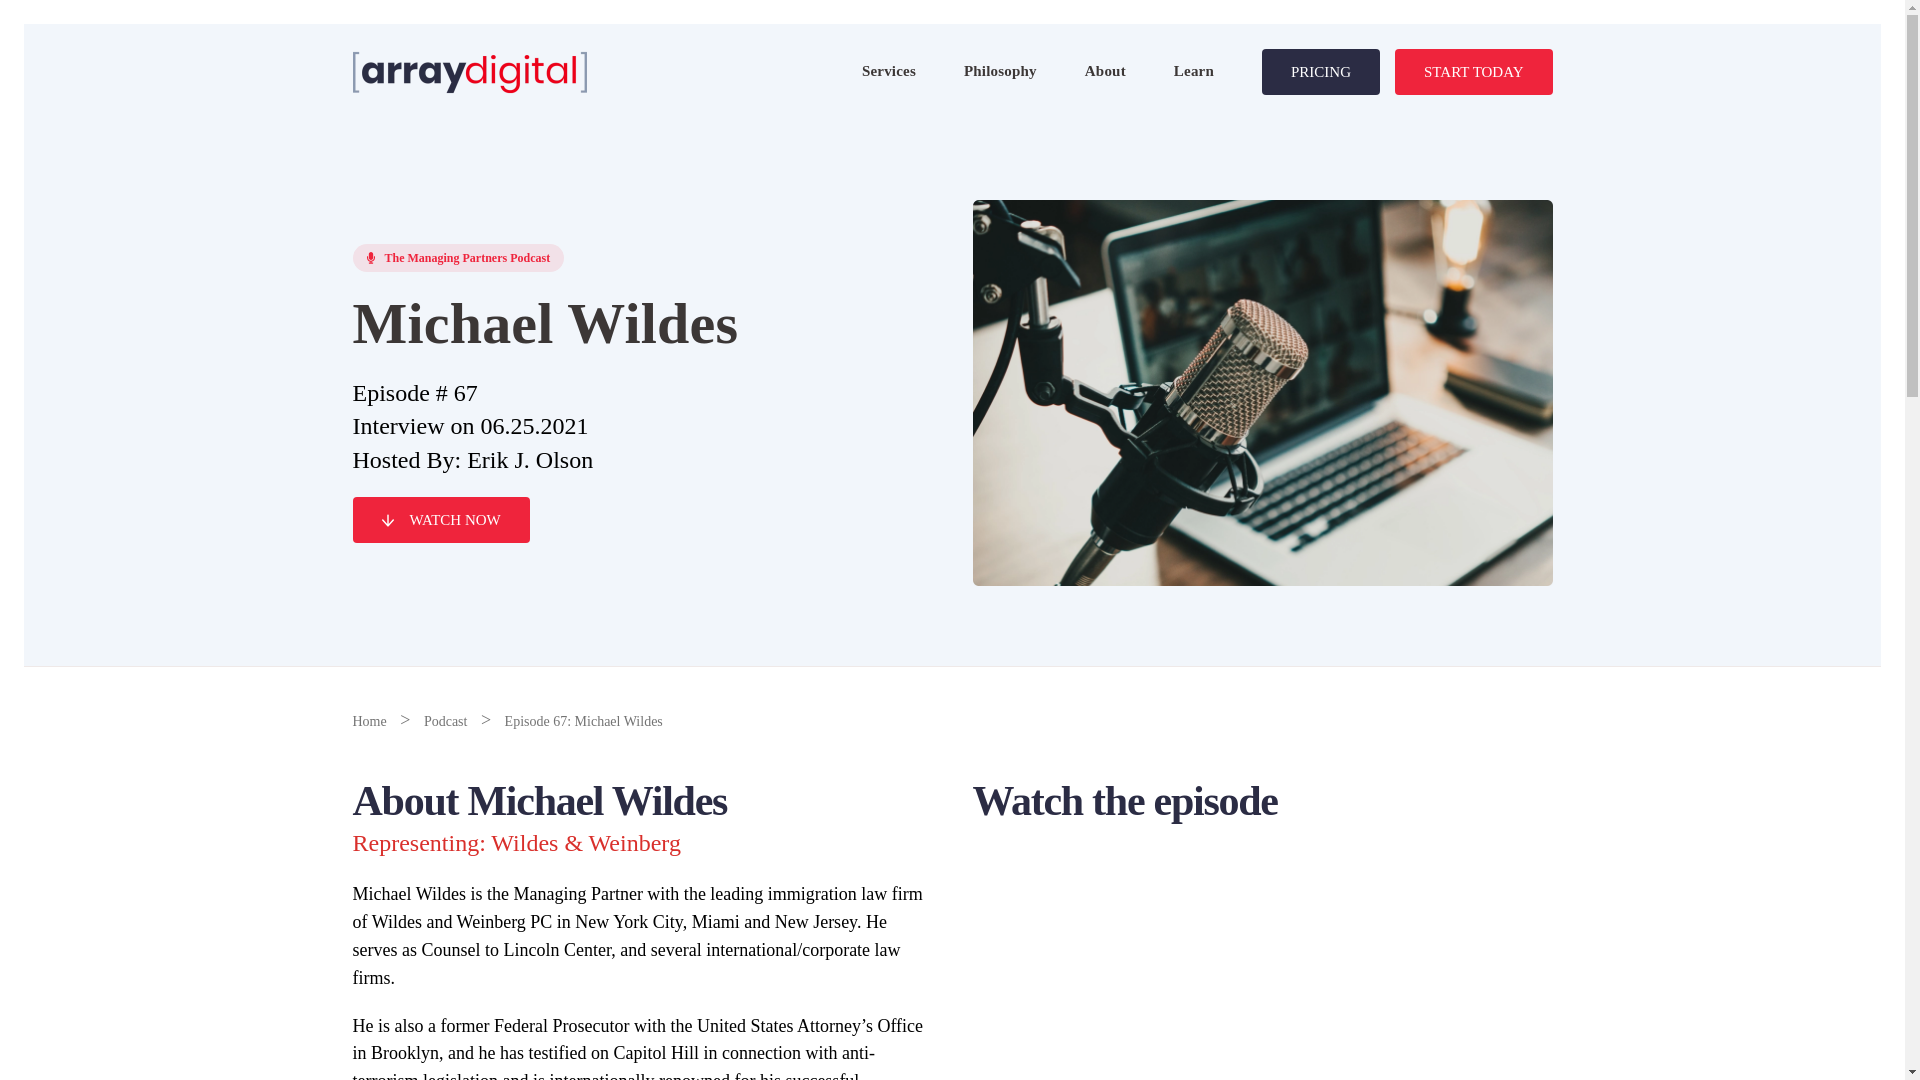 Image resolution: width=1920 pixels, height=1080 pixels. Describe the element at coordinates (1000, 71) in the screenshot. I see `Philosophy` at that location.